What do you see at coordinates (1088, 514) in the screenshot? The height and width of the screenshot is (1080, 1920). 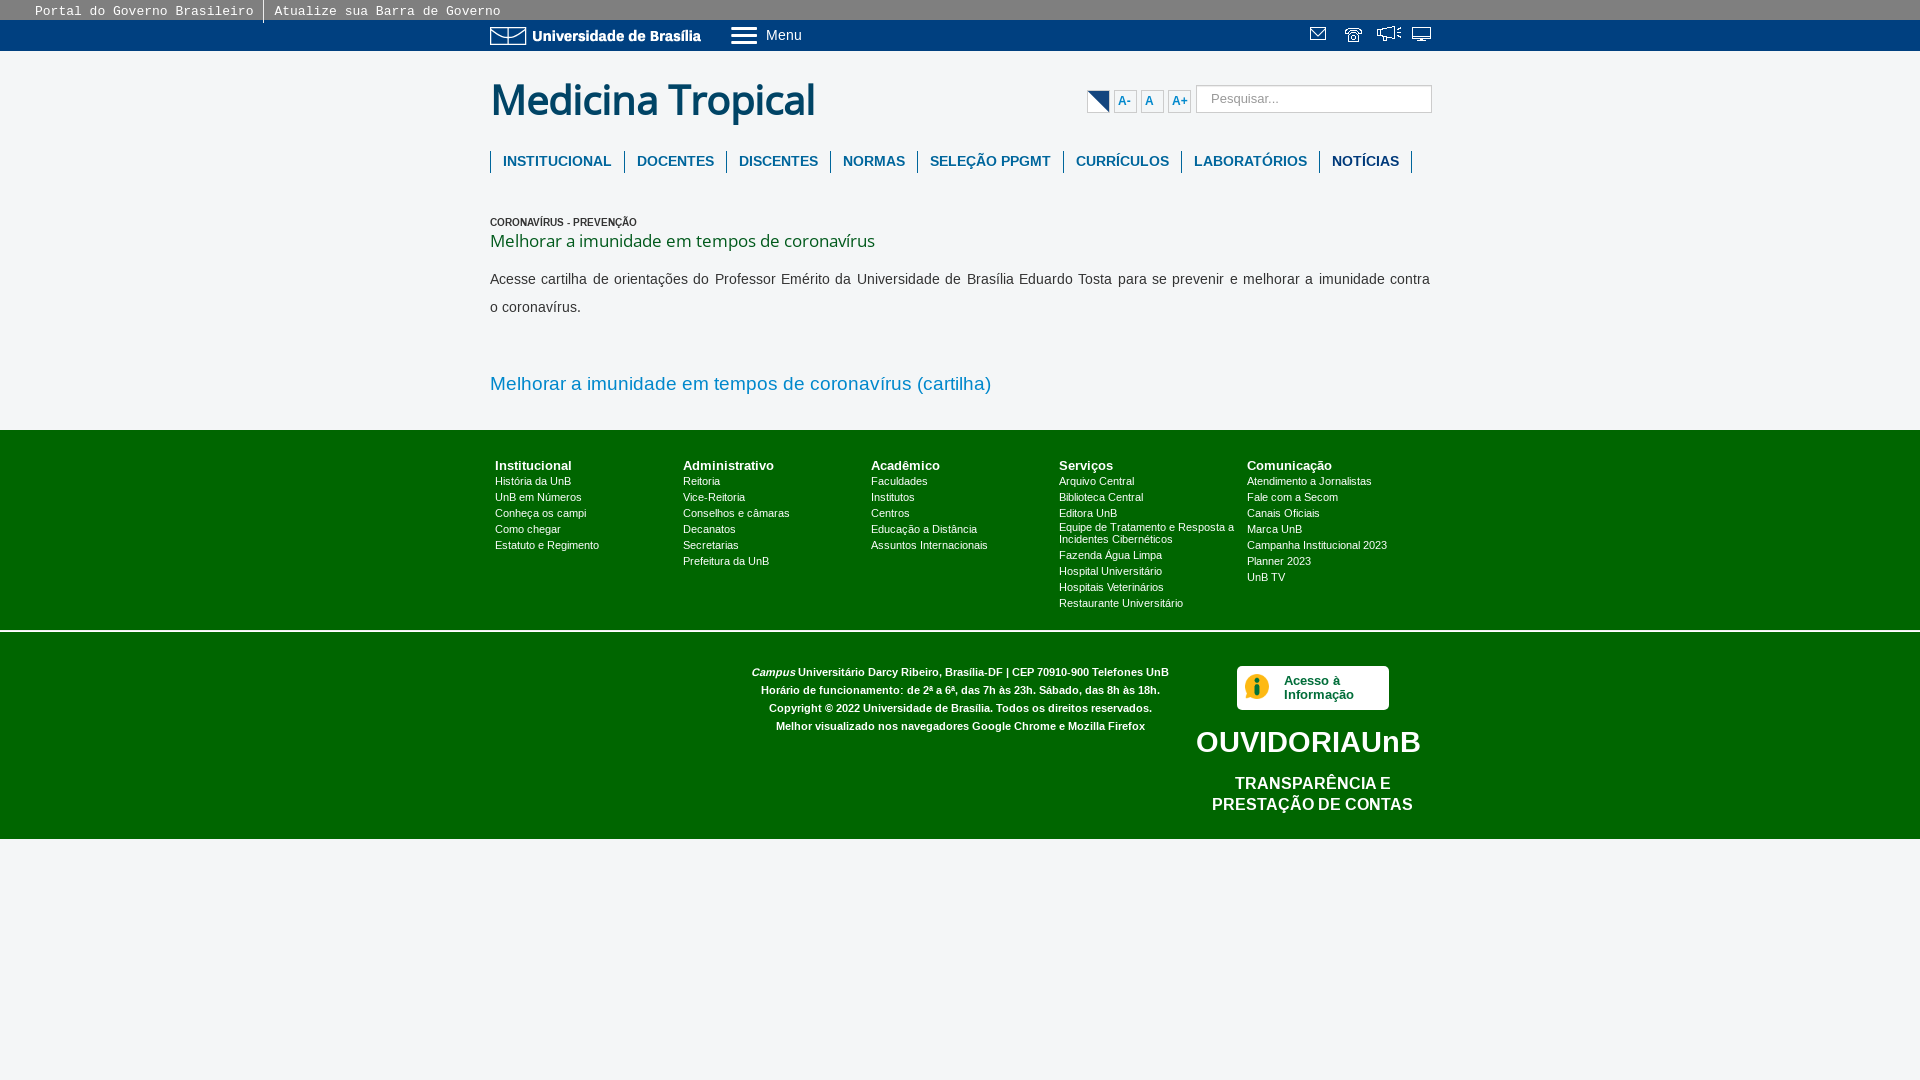 I see `Editora UnB` at bounding box center [1088, 514].